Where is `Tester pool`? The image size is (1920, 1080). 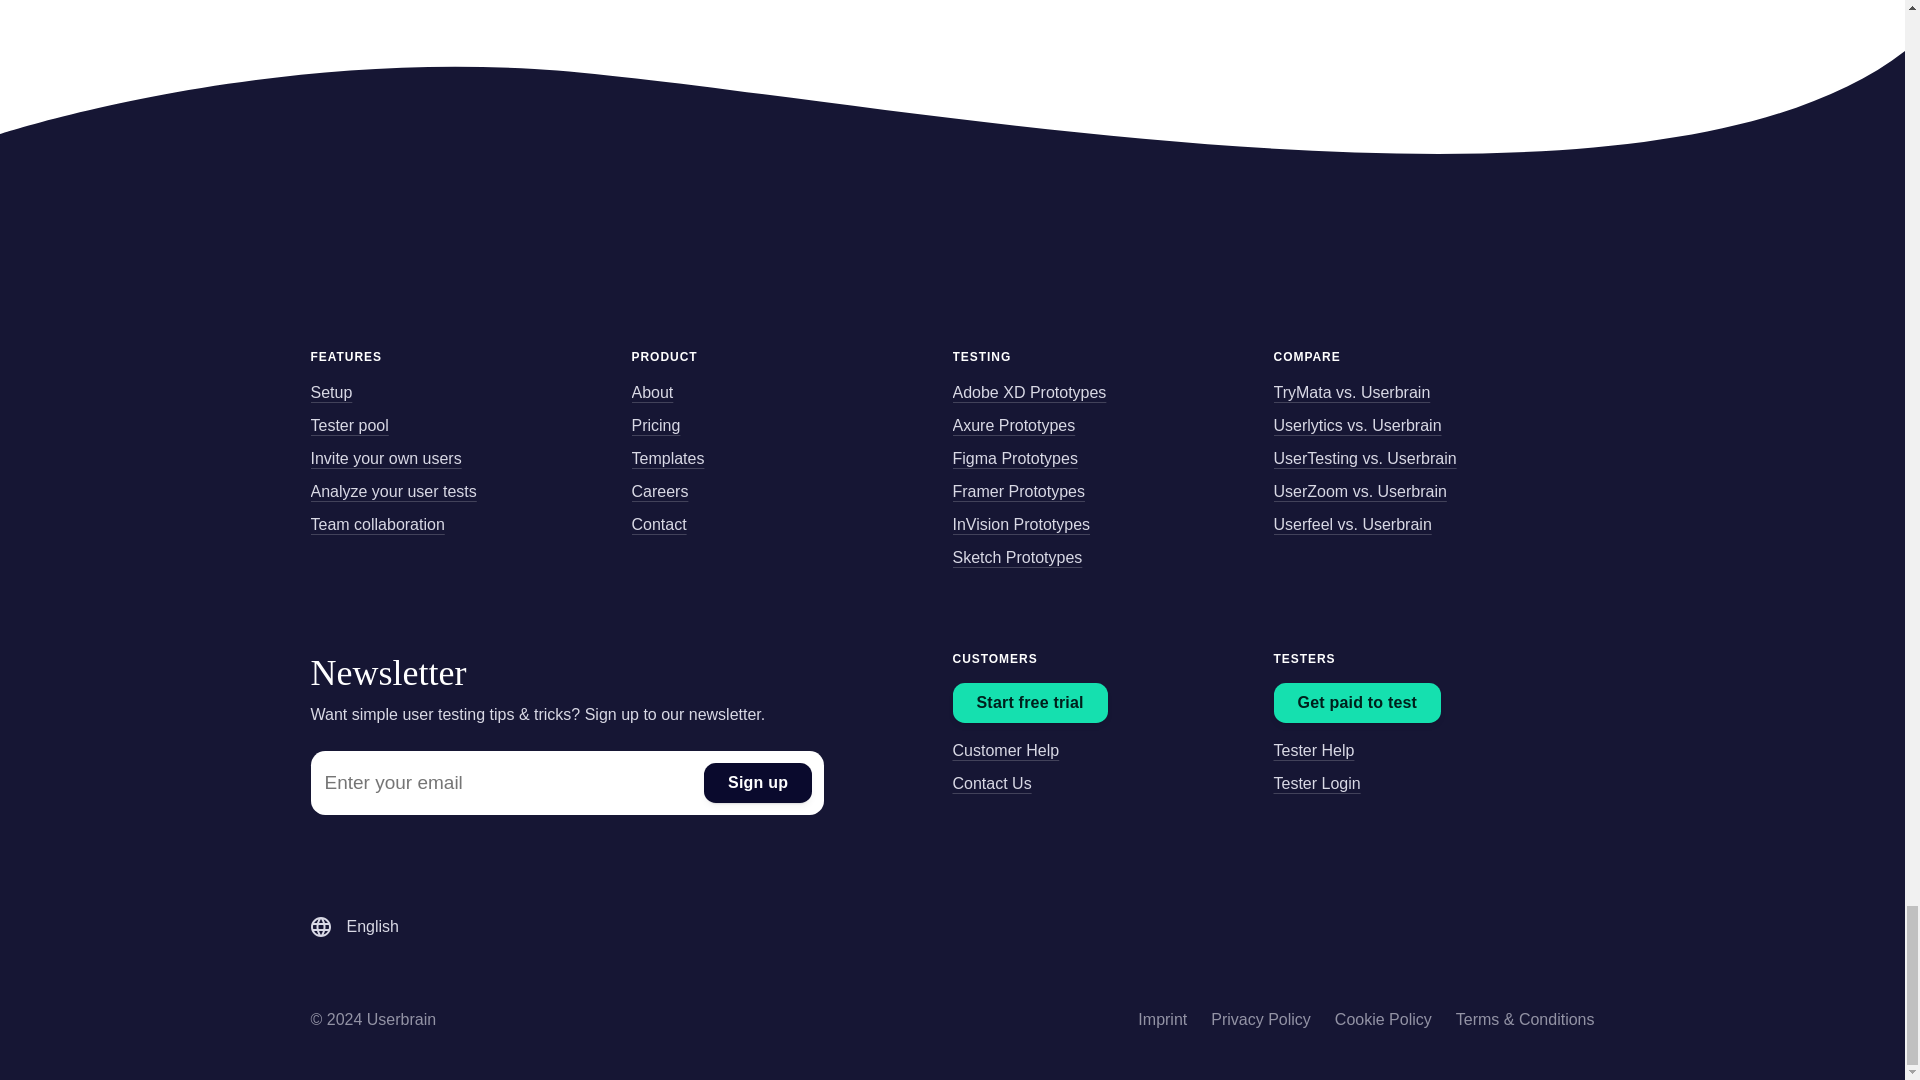
Tester pool is located at coordinates (348, 426).